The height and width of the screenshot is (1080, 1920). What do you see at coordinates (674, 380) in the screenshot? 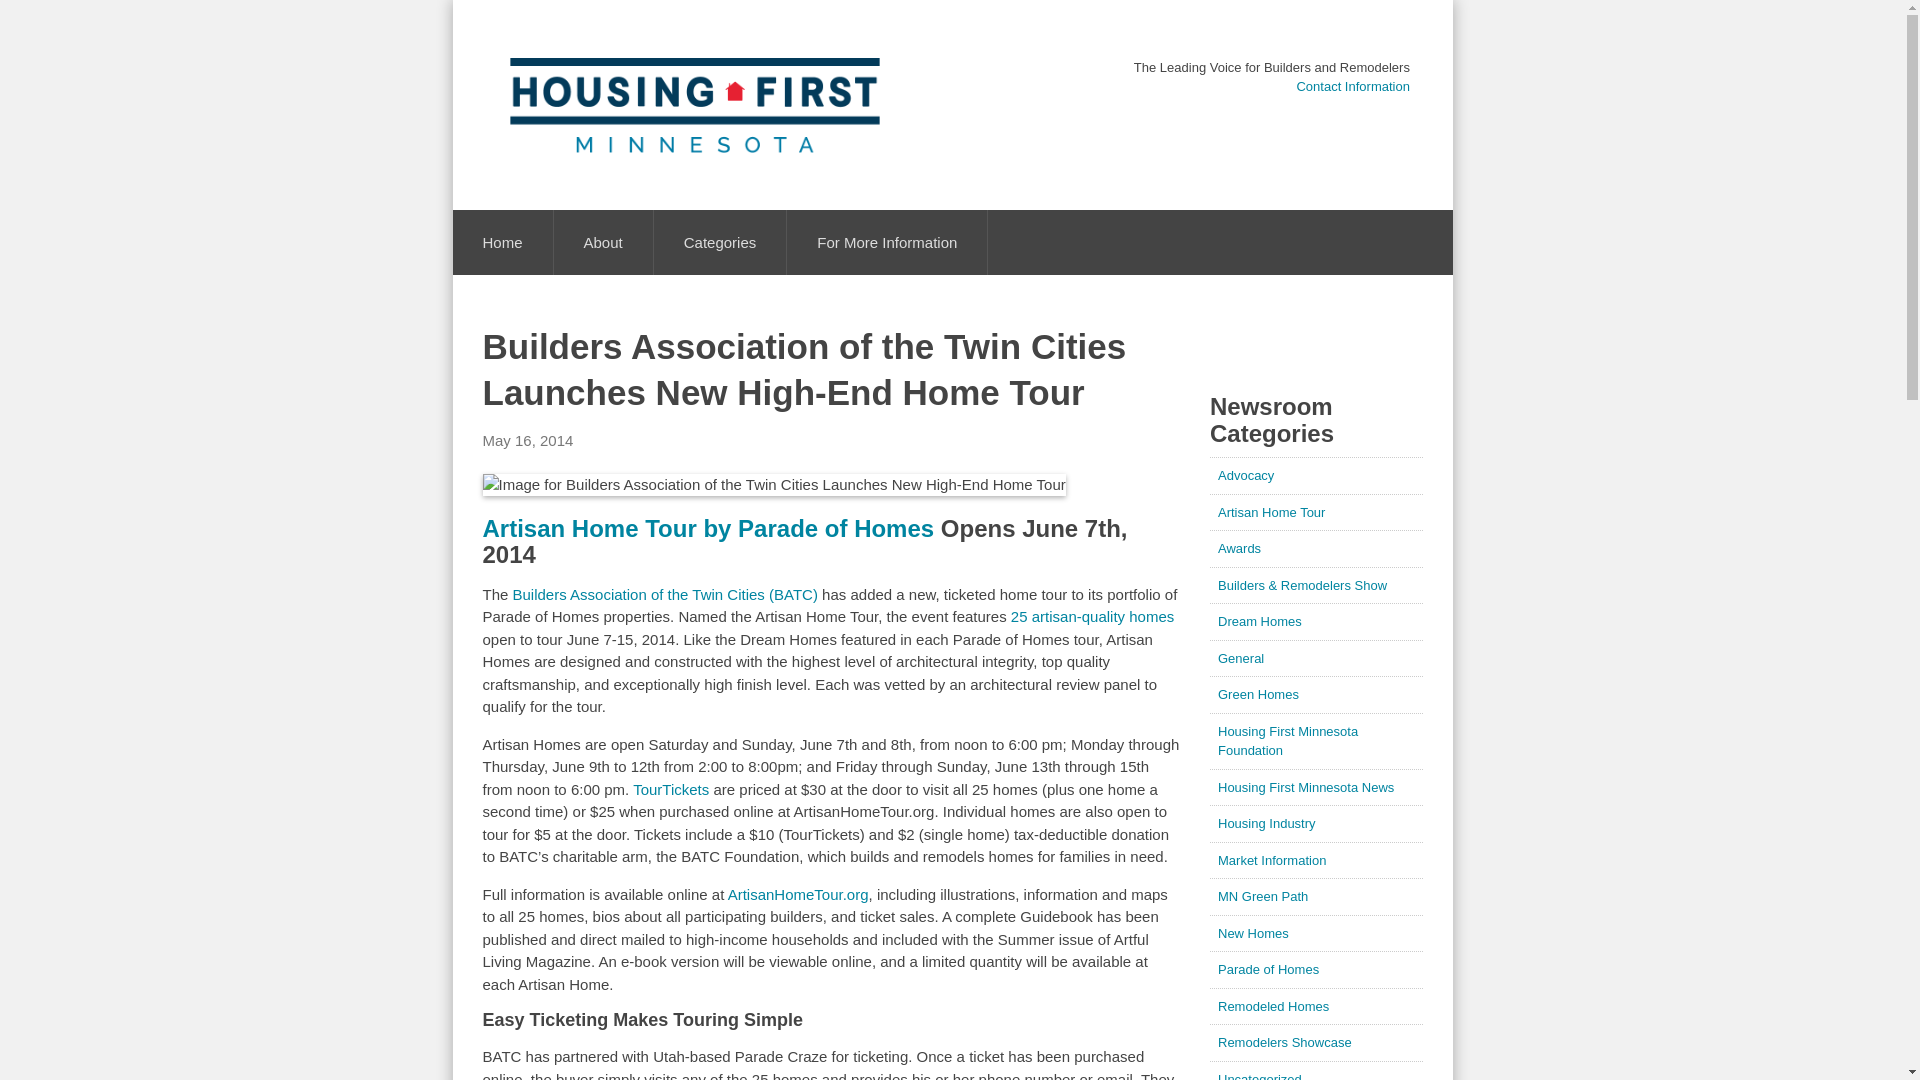
I see `Awards` at bounding box center [674, 380].